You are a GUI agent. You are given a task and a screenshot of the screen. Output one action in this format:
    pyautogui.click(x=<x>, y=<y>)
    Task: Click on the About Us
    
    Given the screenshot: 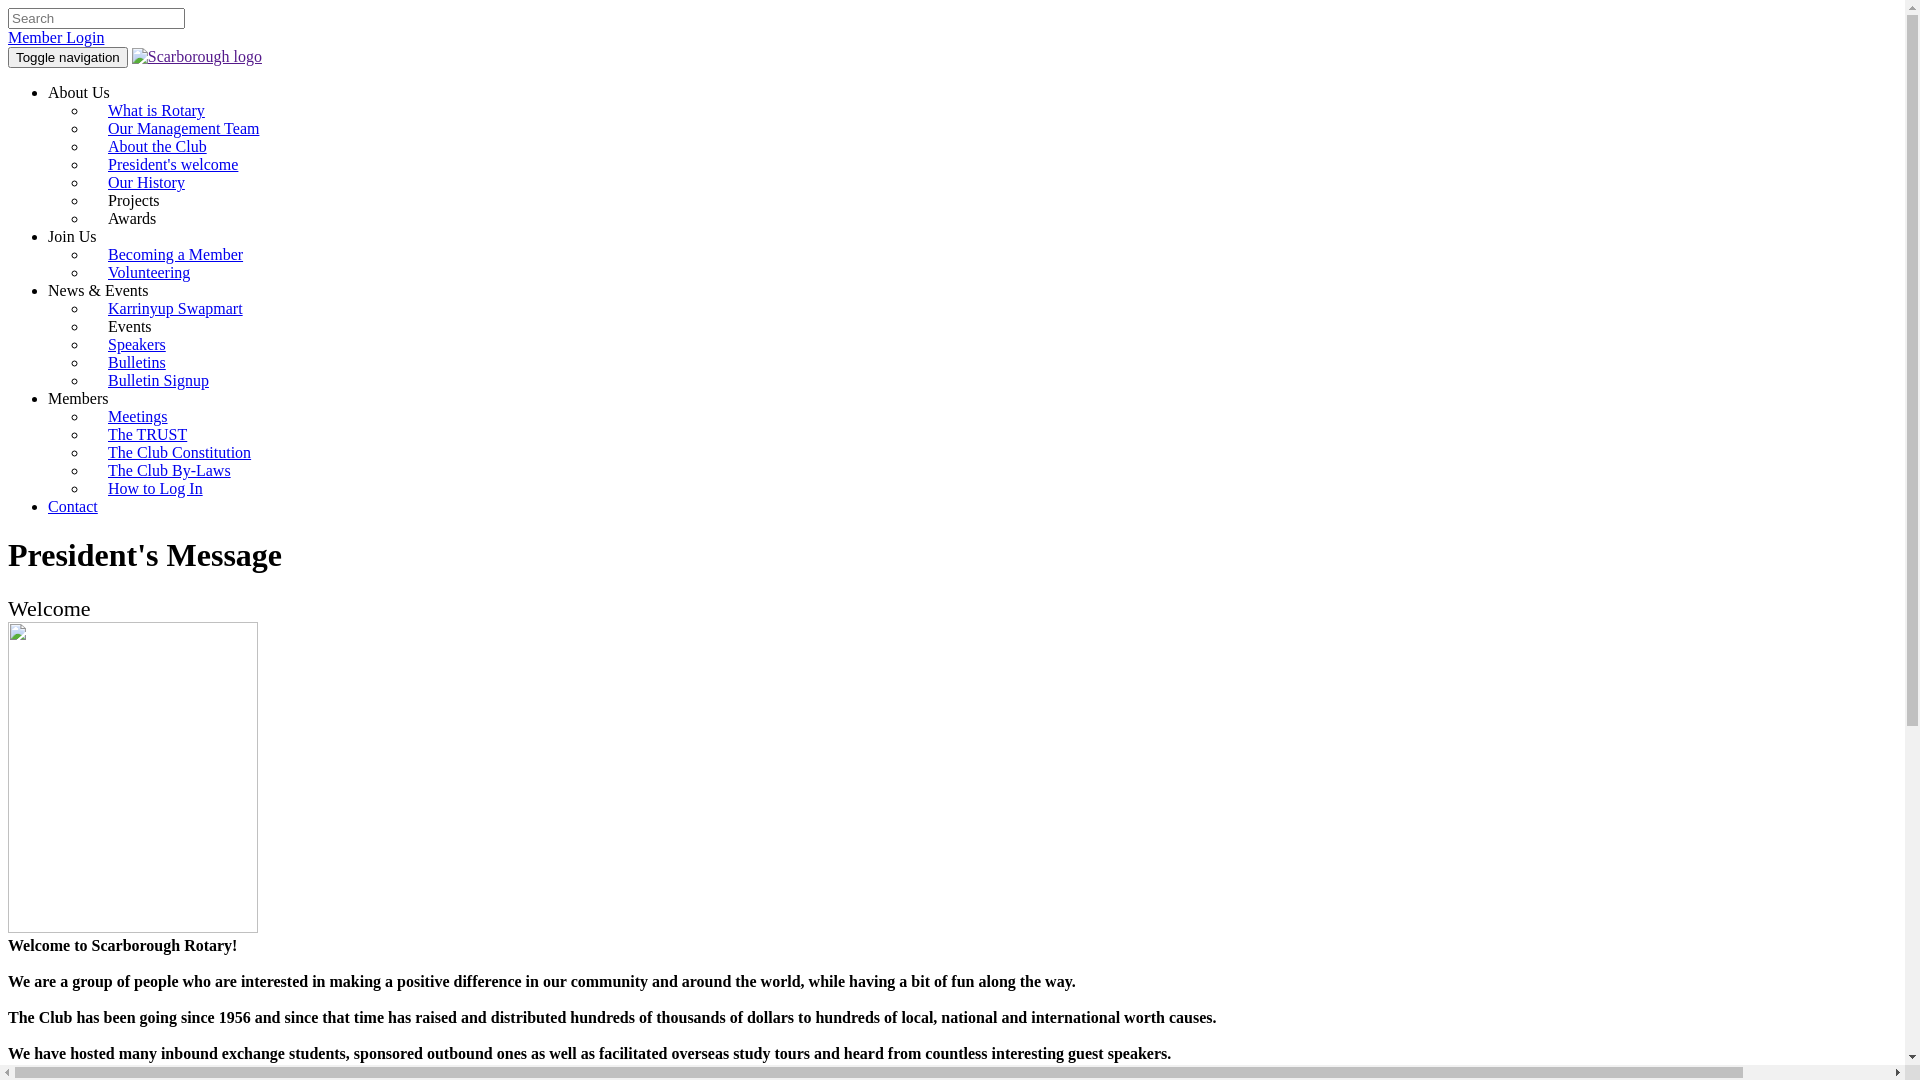 What is the action you would take?
    pyautogui.click(x=79, y=92)
    